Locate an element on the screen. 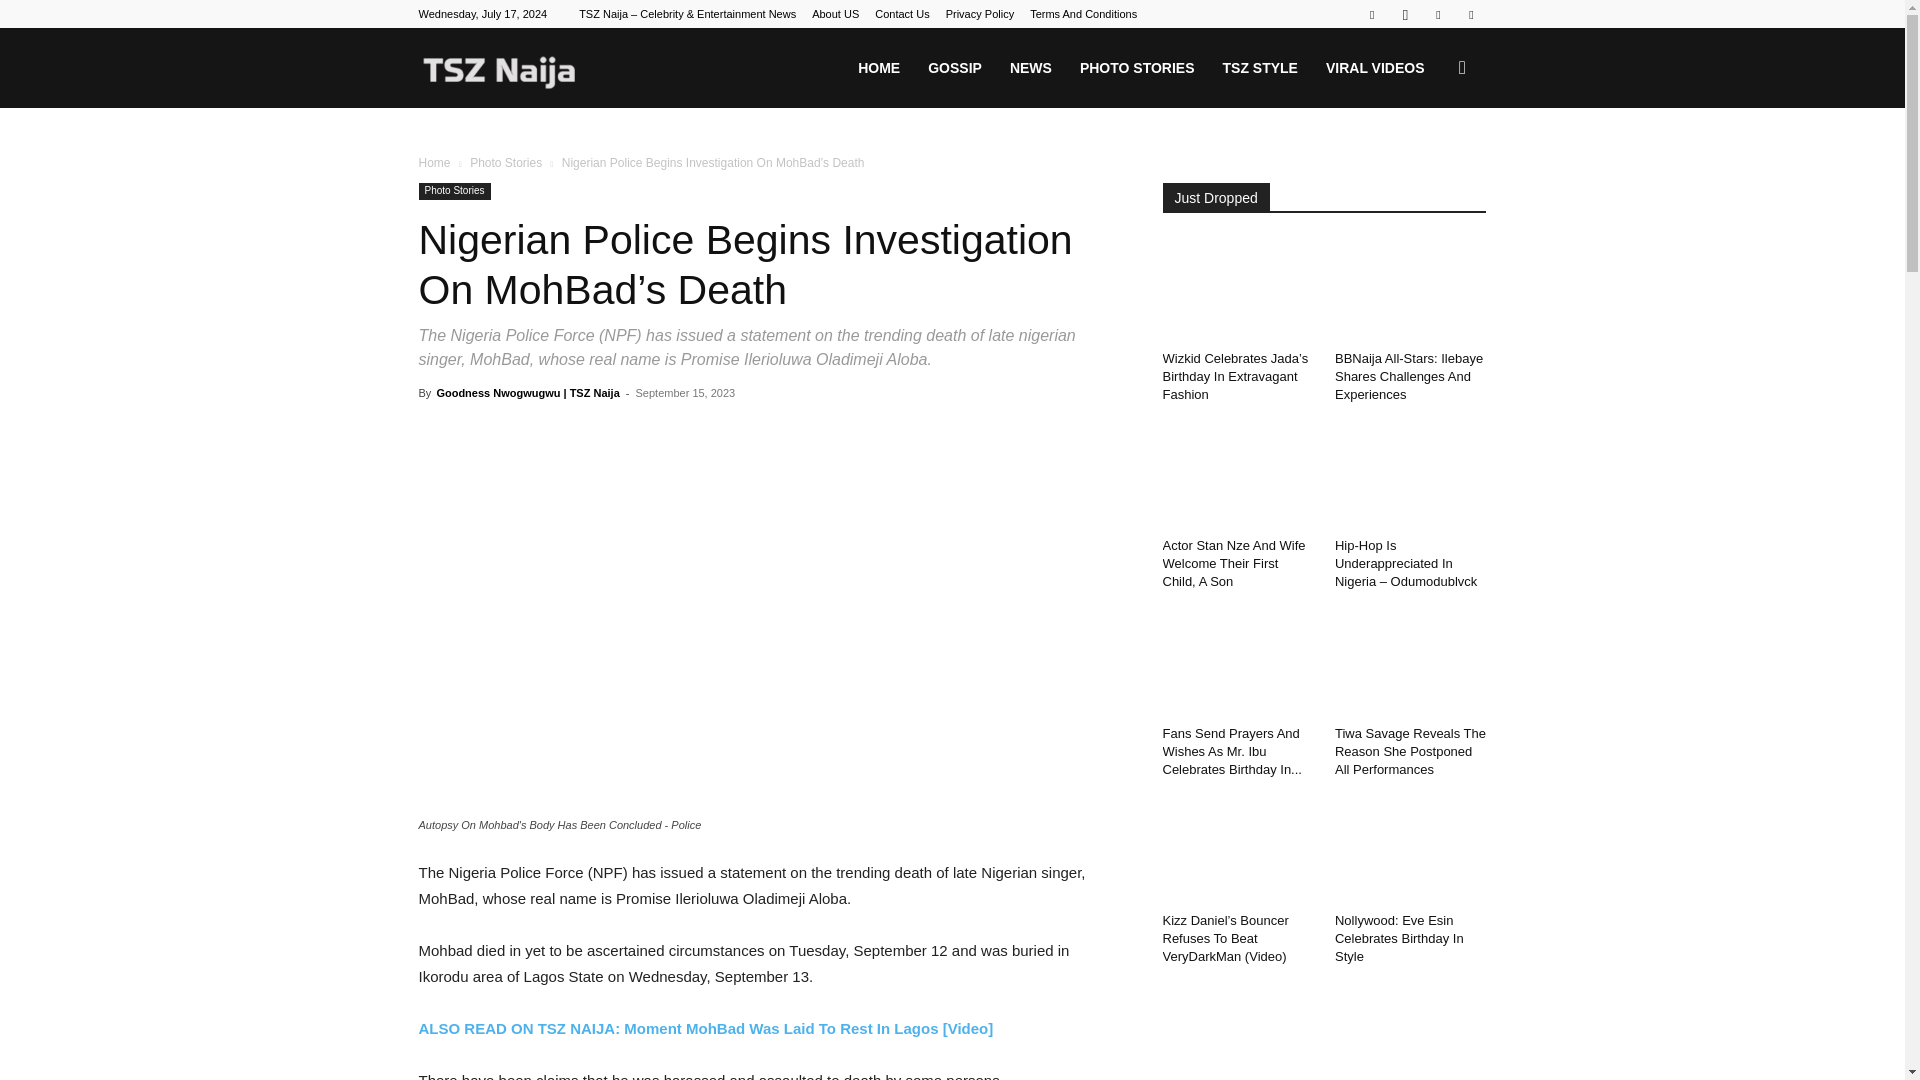 This screenshot has width=1920, height=1080. Photo Stories is located at coordinates (506, 162).